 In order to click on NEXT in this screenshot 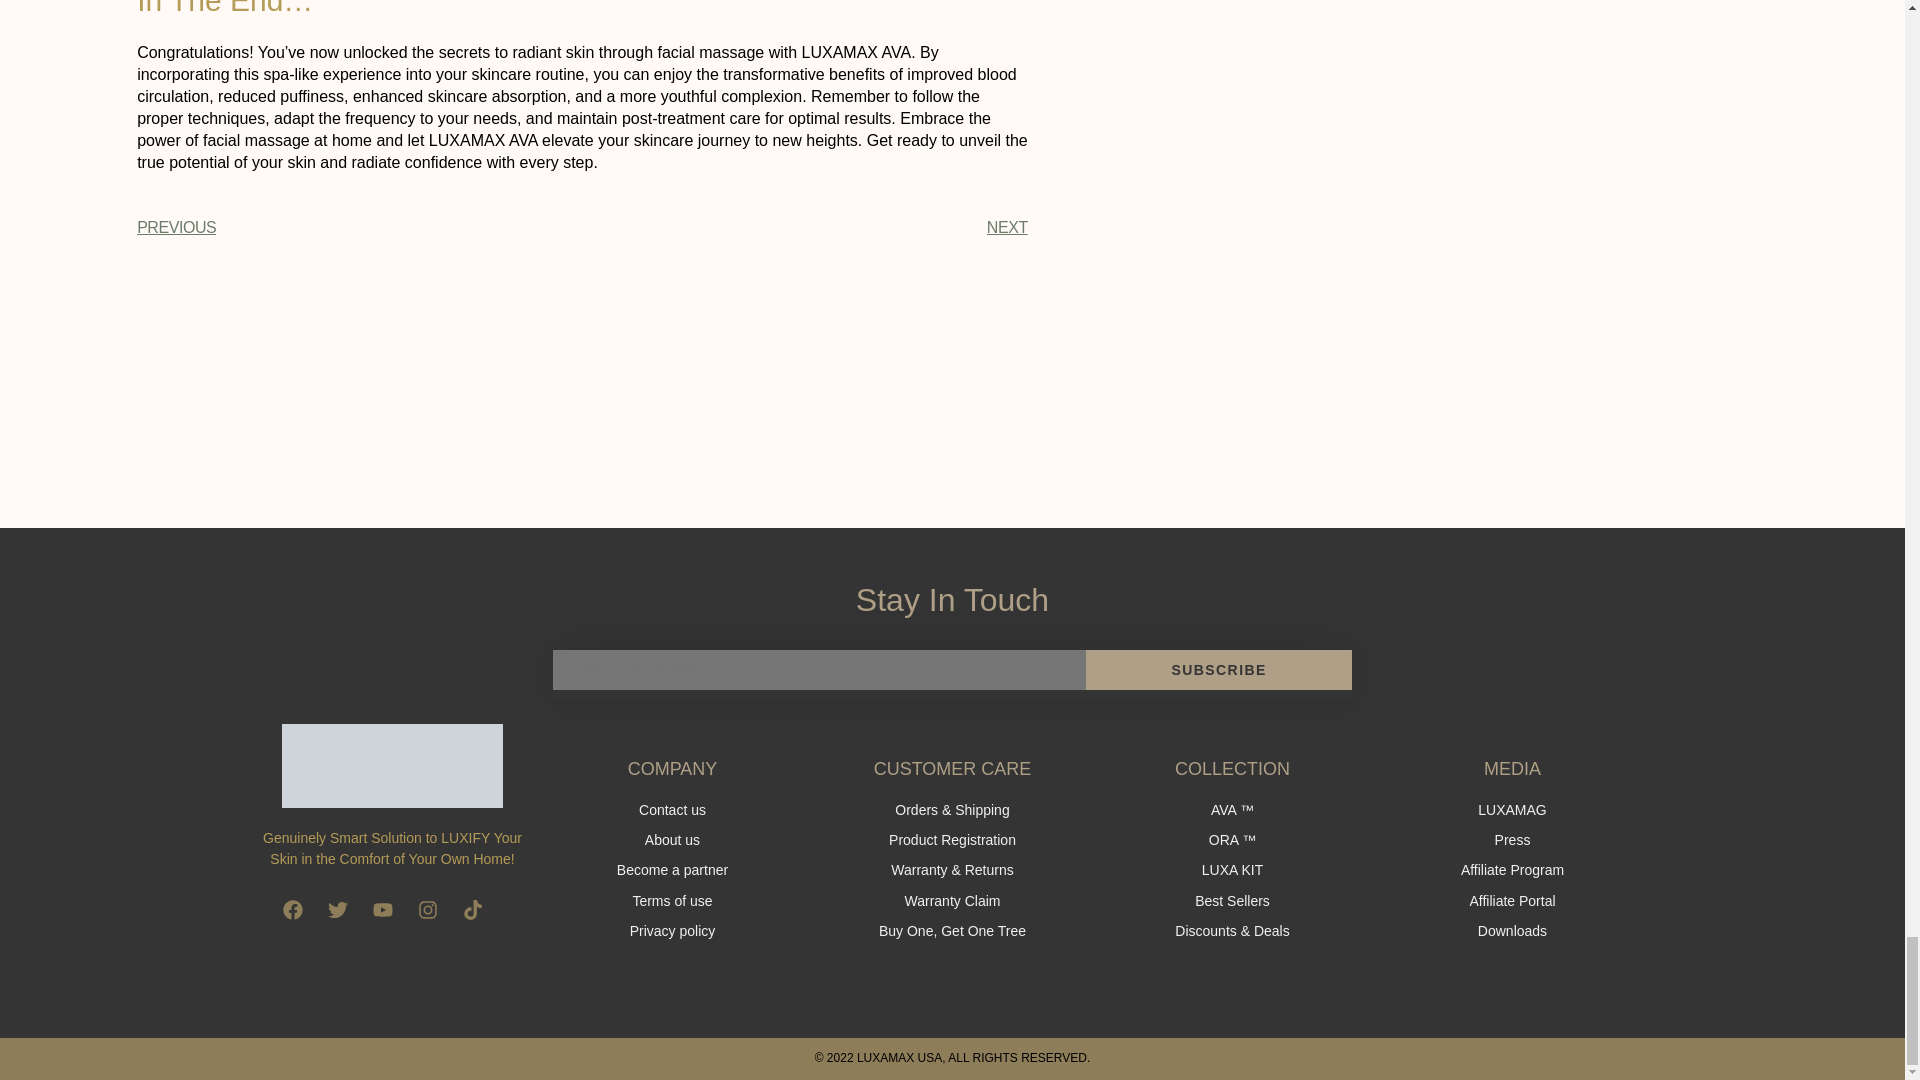, I will do `click(804, 228)`.